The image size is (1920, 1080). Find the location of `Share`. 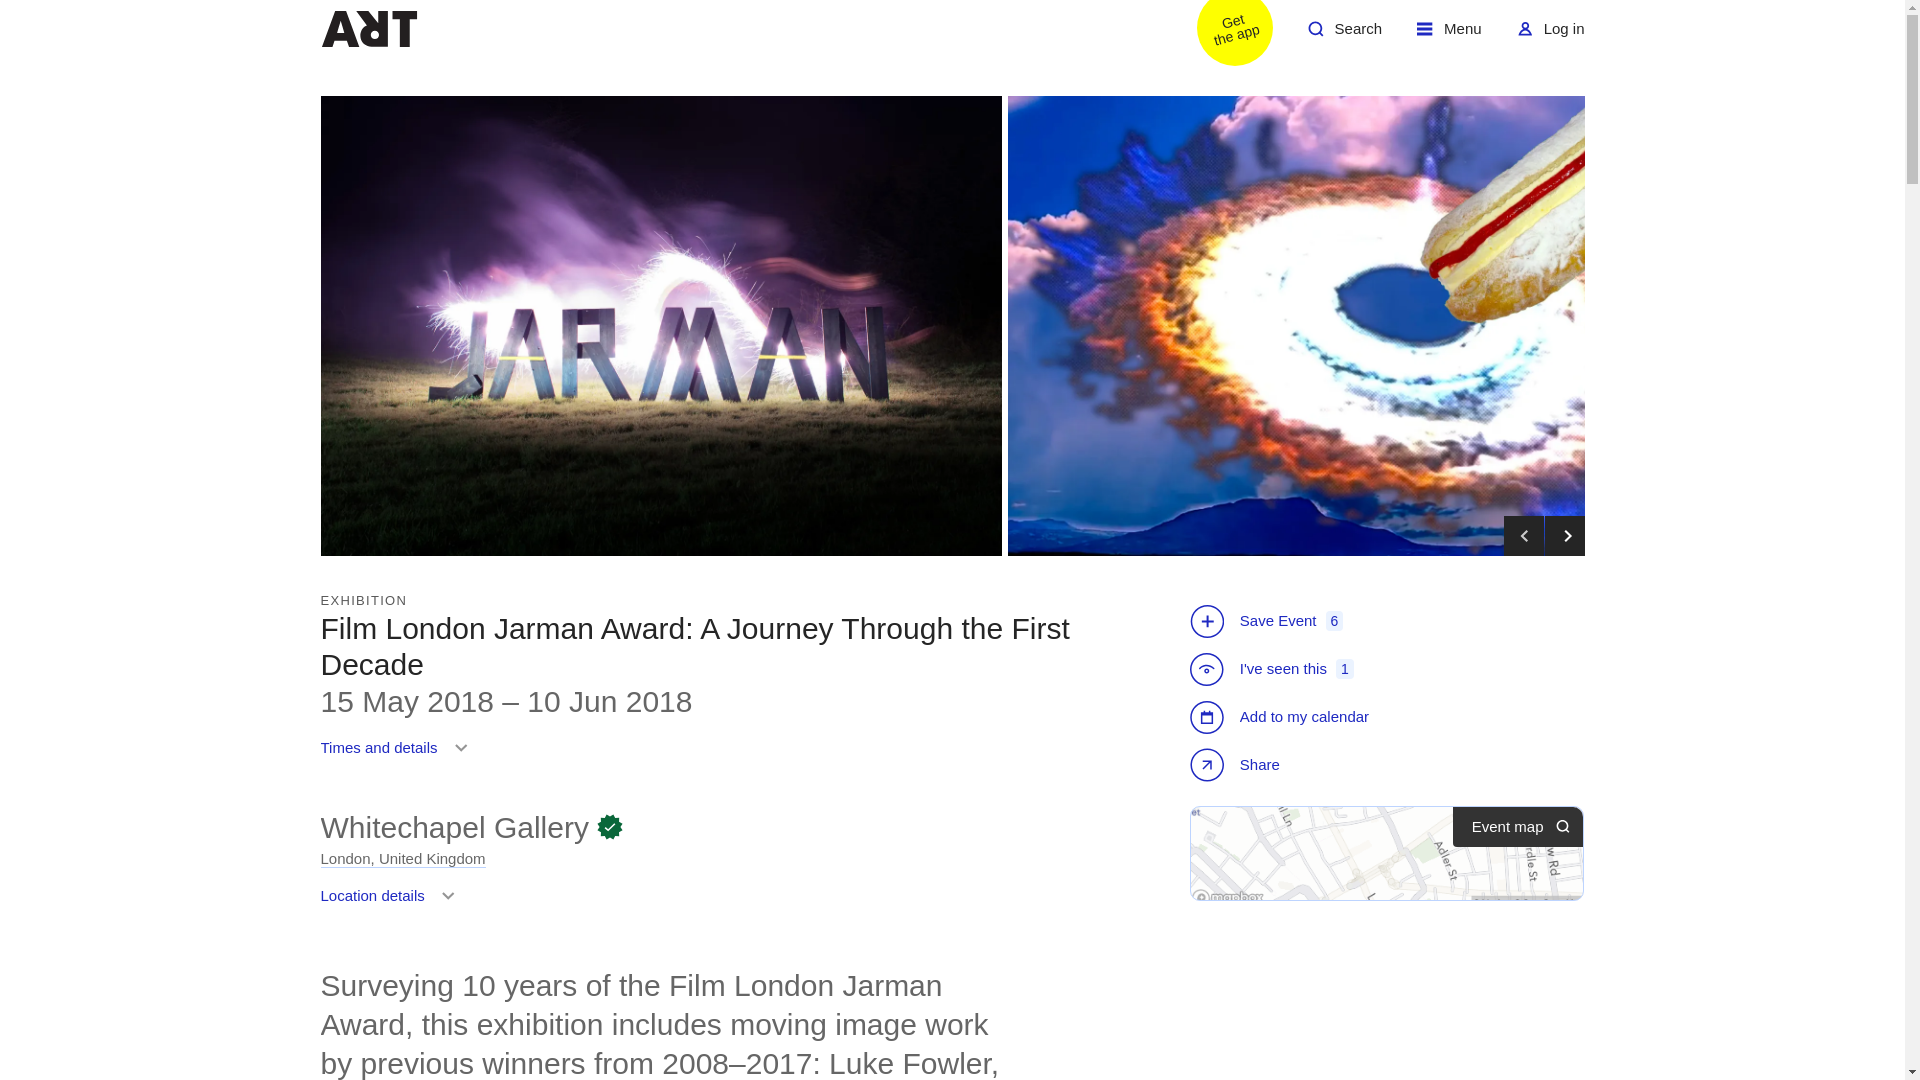

Share is located at coordinates (1237, 767).